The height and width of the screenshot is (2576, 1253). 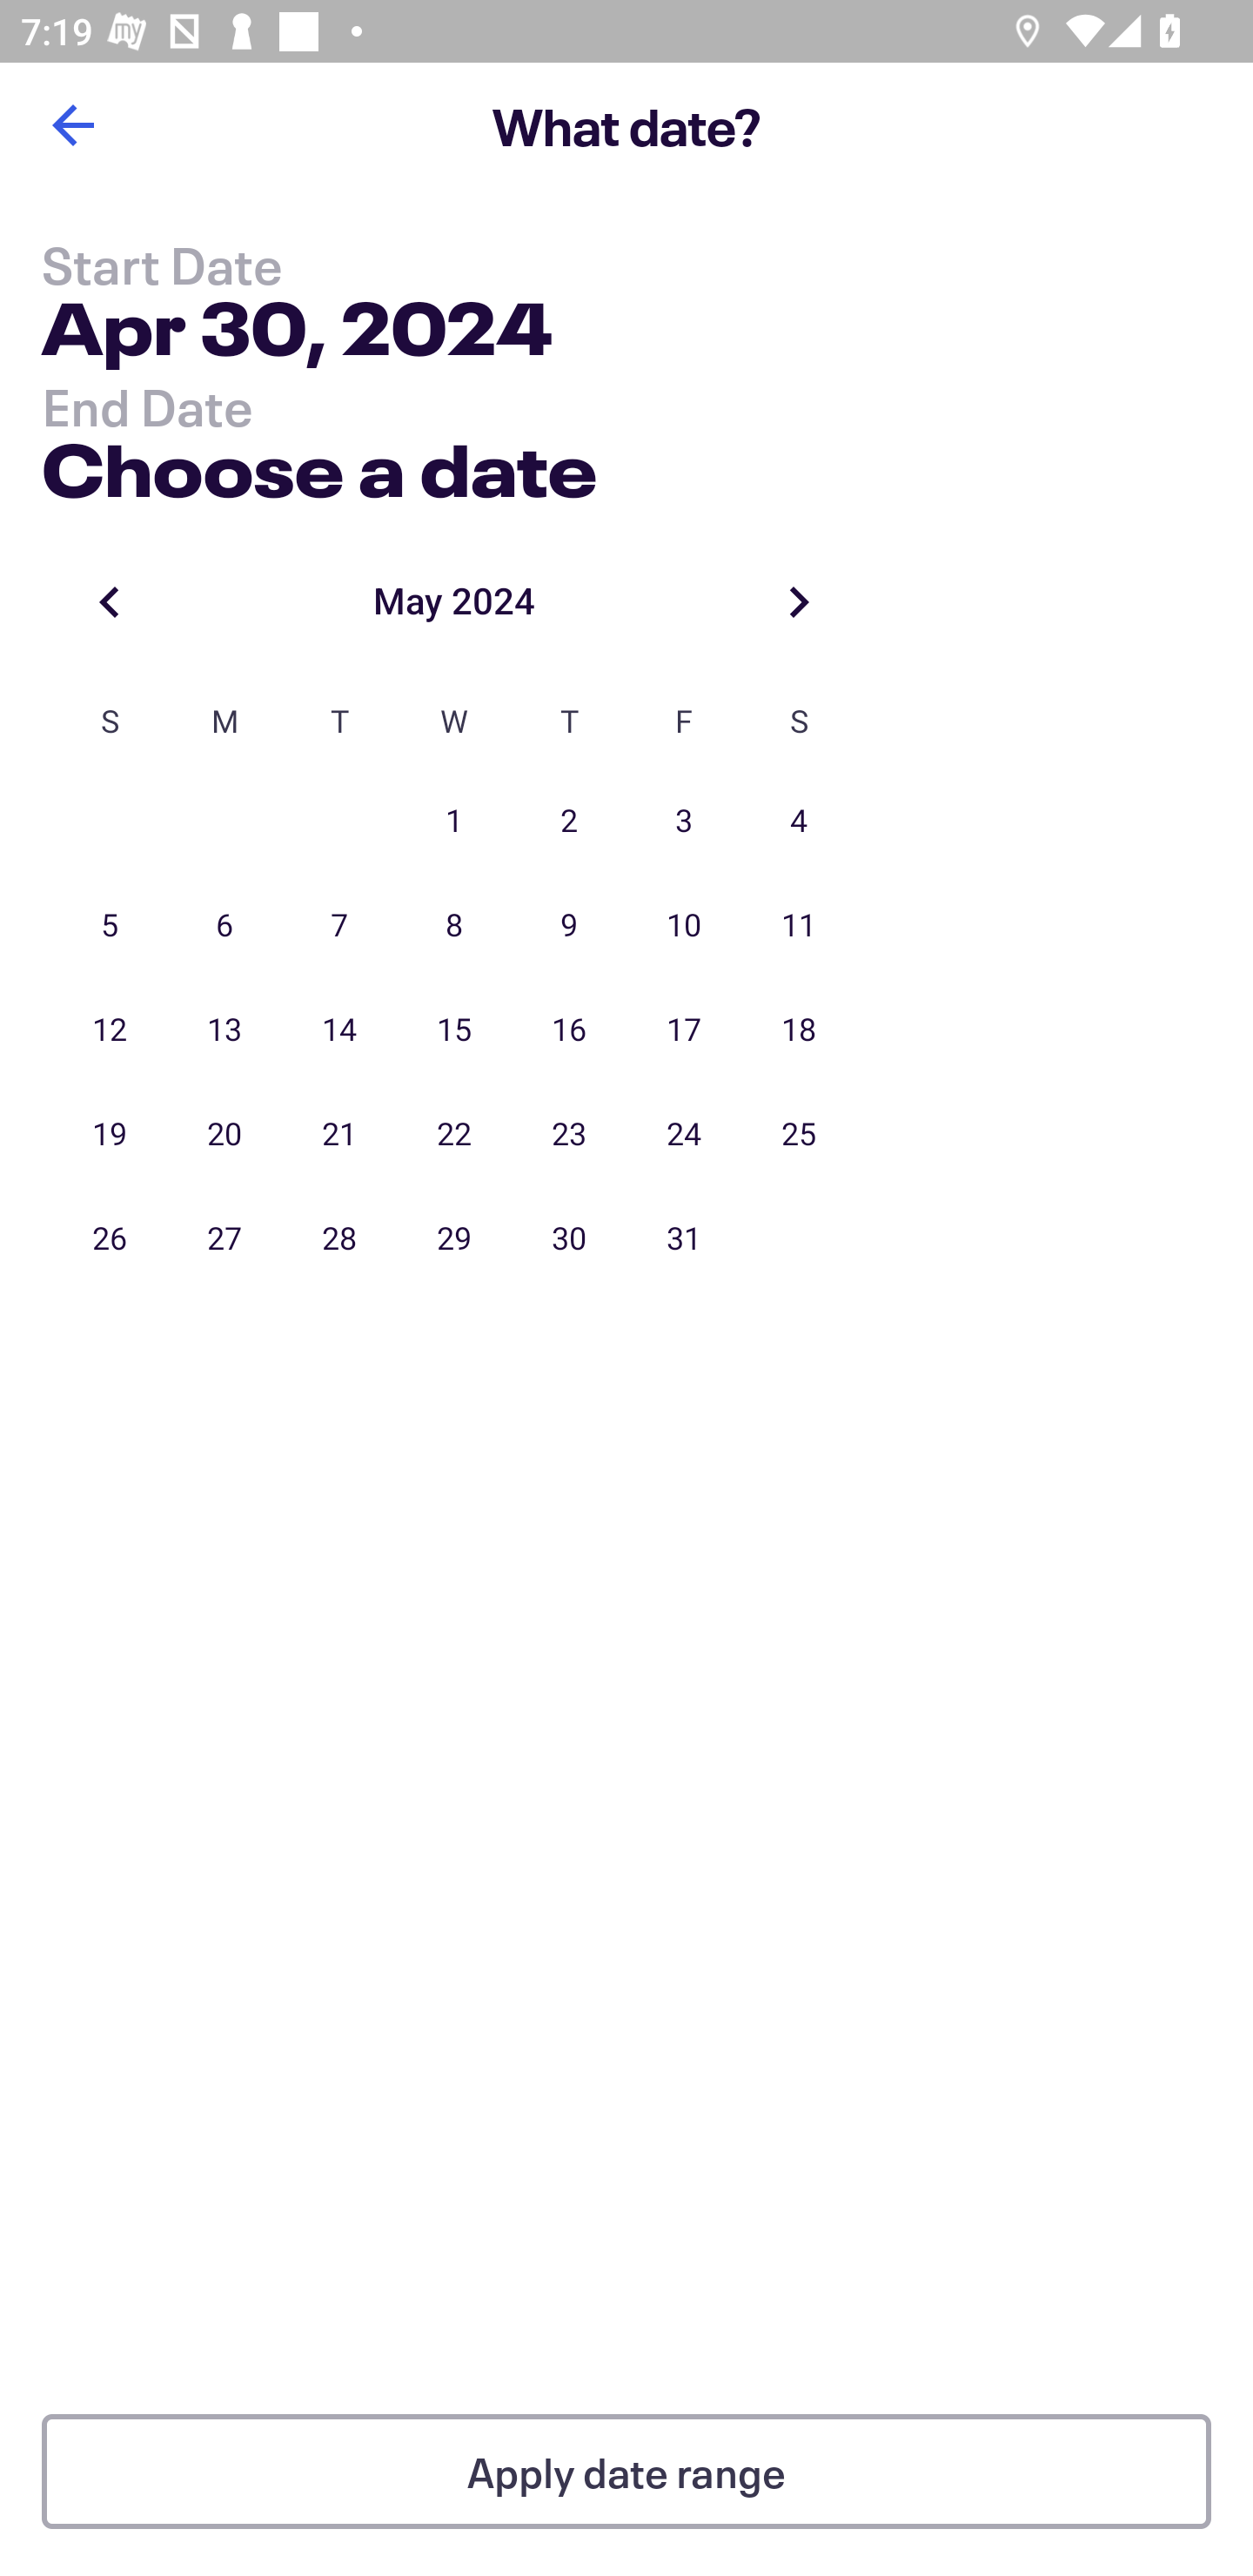 What do you see at coordinates (339, 926) in the screenshot?
I see `7 07 May 2024` at bounding box center [339, 926].